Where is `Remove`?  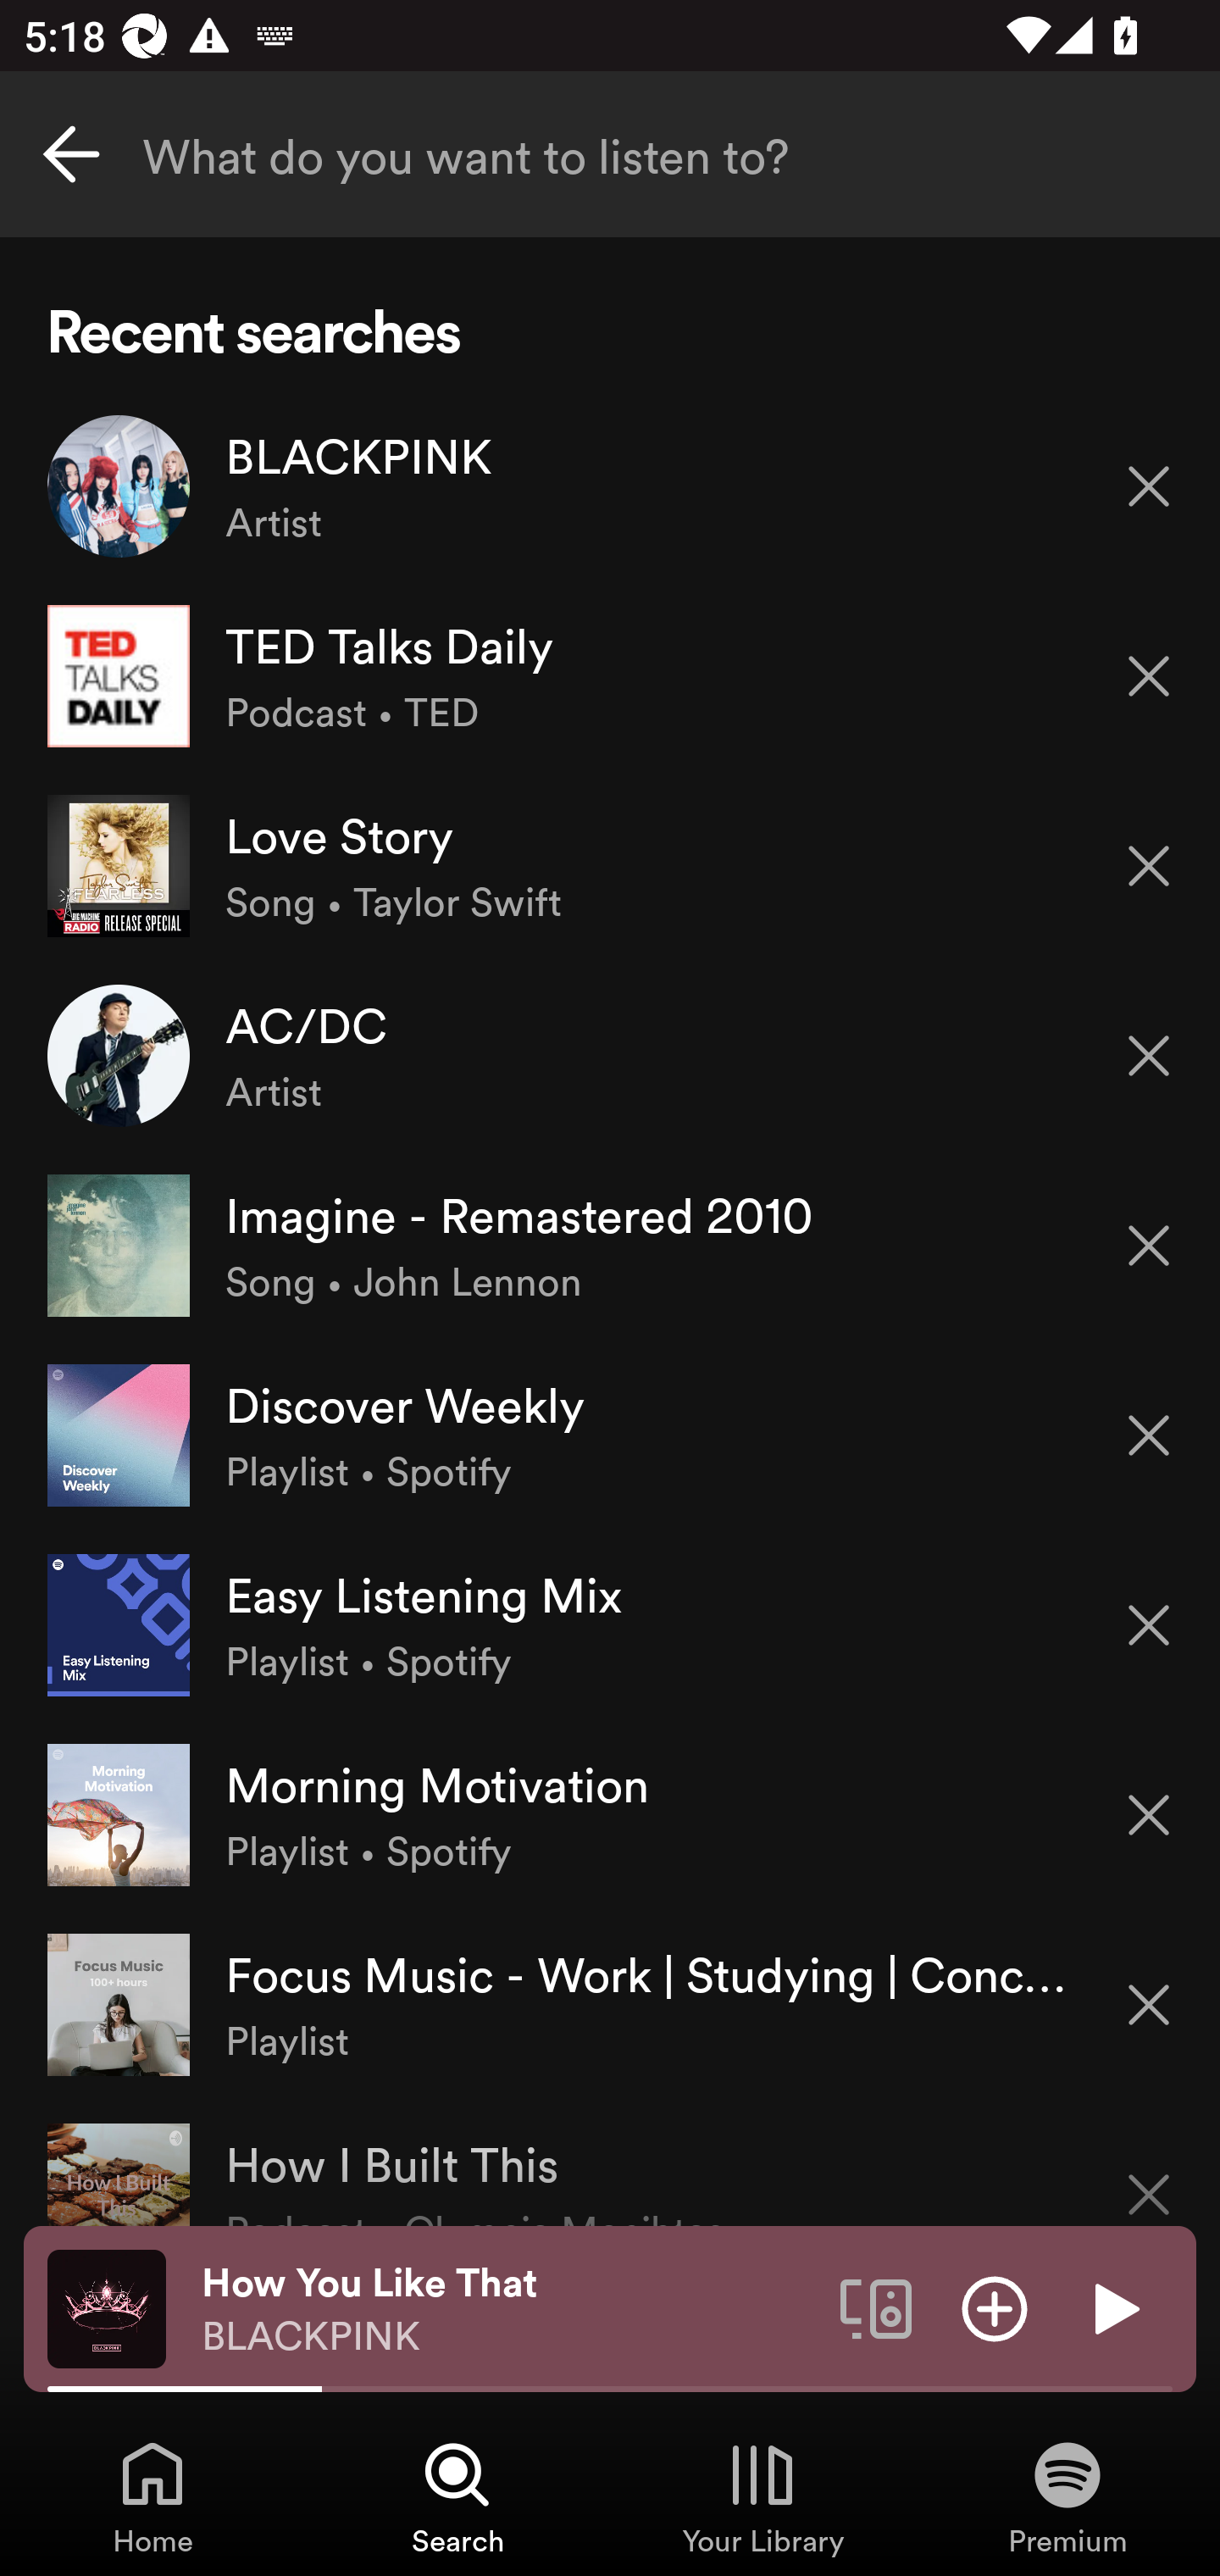 Remove is located at coordinates (1149, 1625).